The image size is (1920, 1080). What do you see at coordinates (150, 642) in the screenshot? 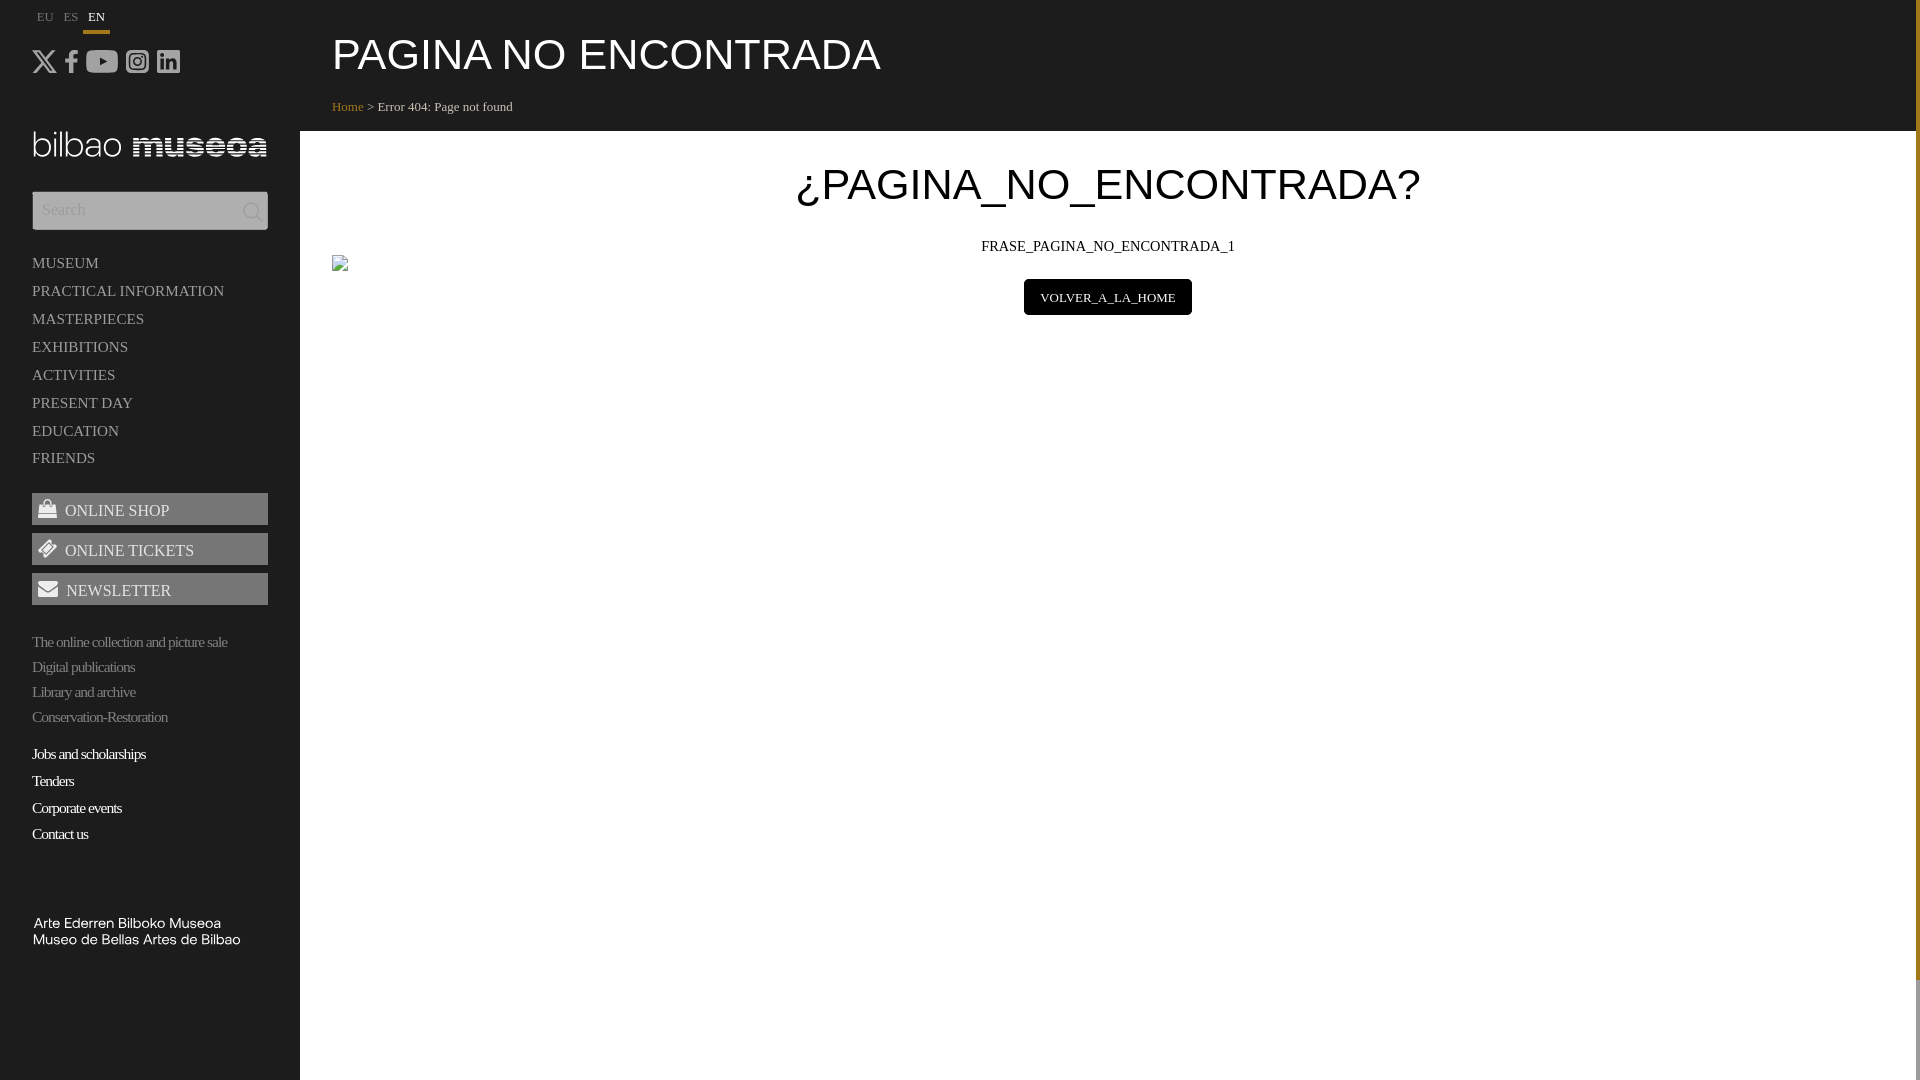
I see `The online collection and picture sale` at bounding box center [150, 642].